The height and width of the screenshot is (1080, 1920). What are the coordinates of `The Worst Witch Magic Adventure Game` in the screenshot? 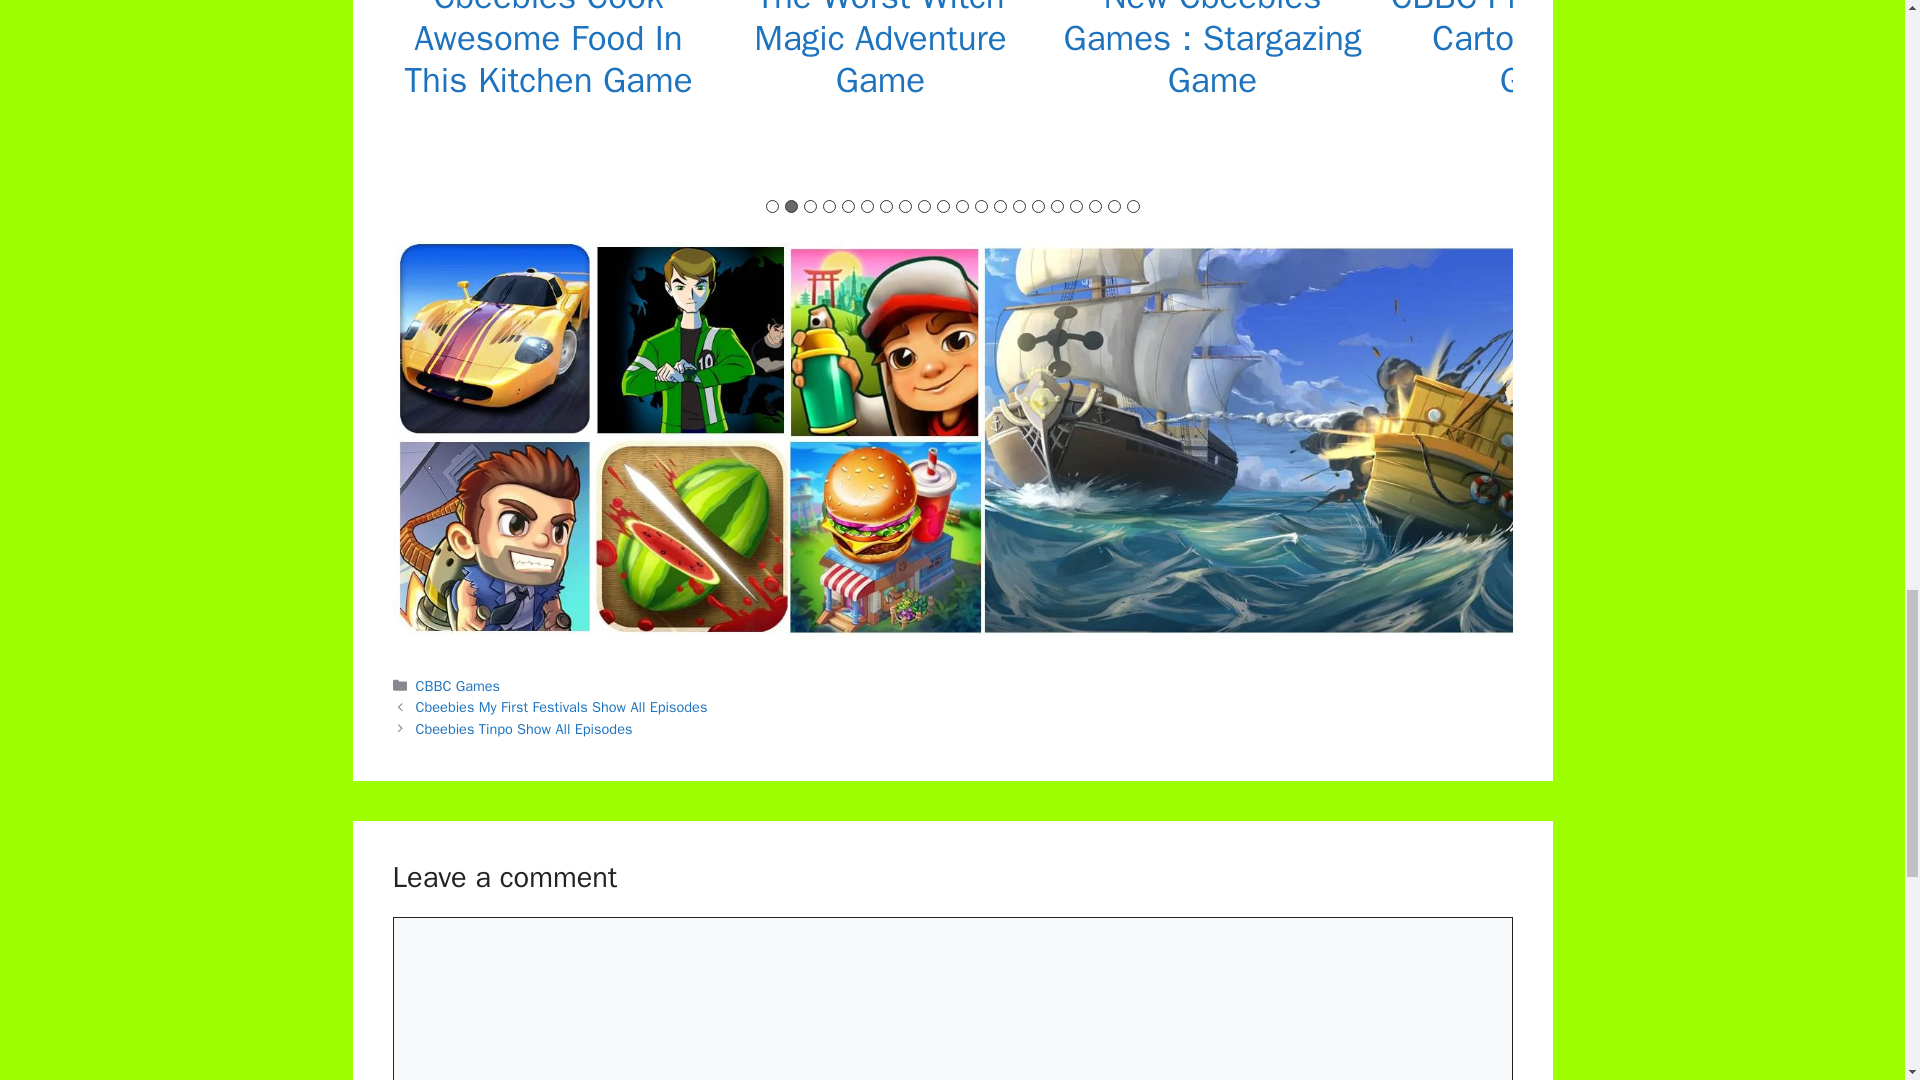 It's located at (880, 50).